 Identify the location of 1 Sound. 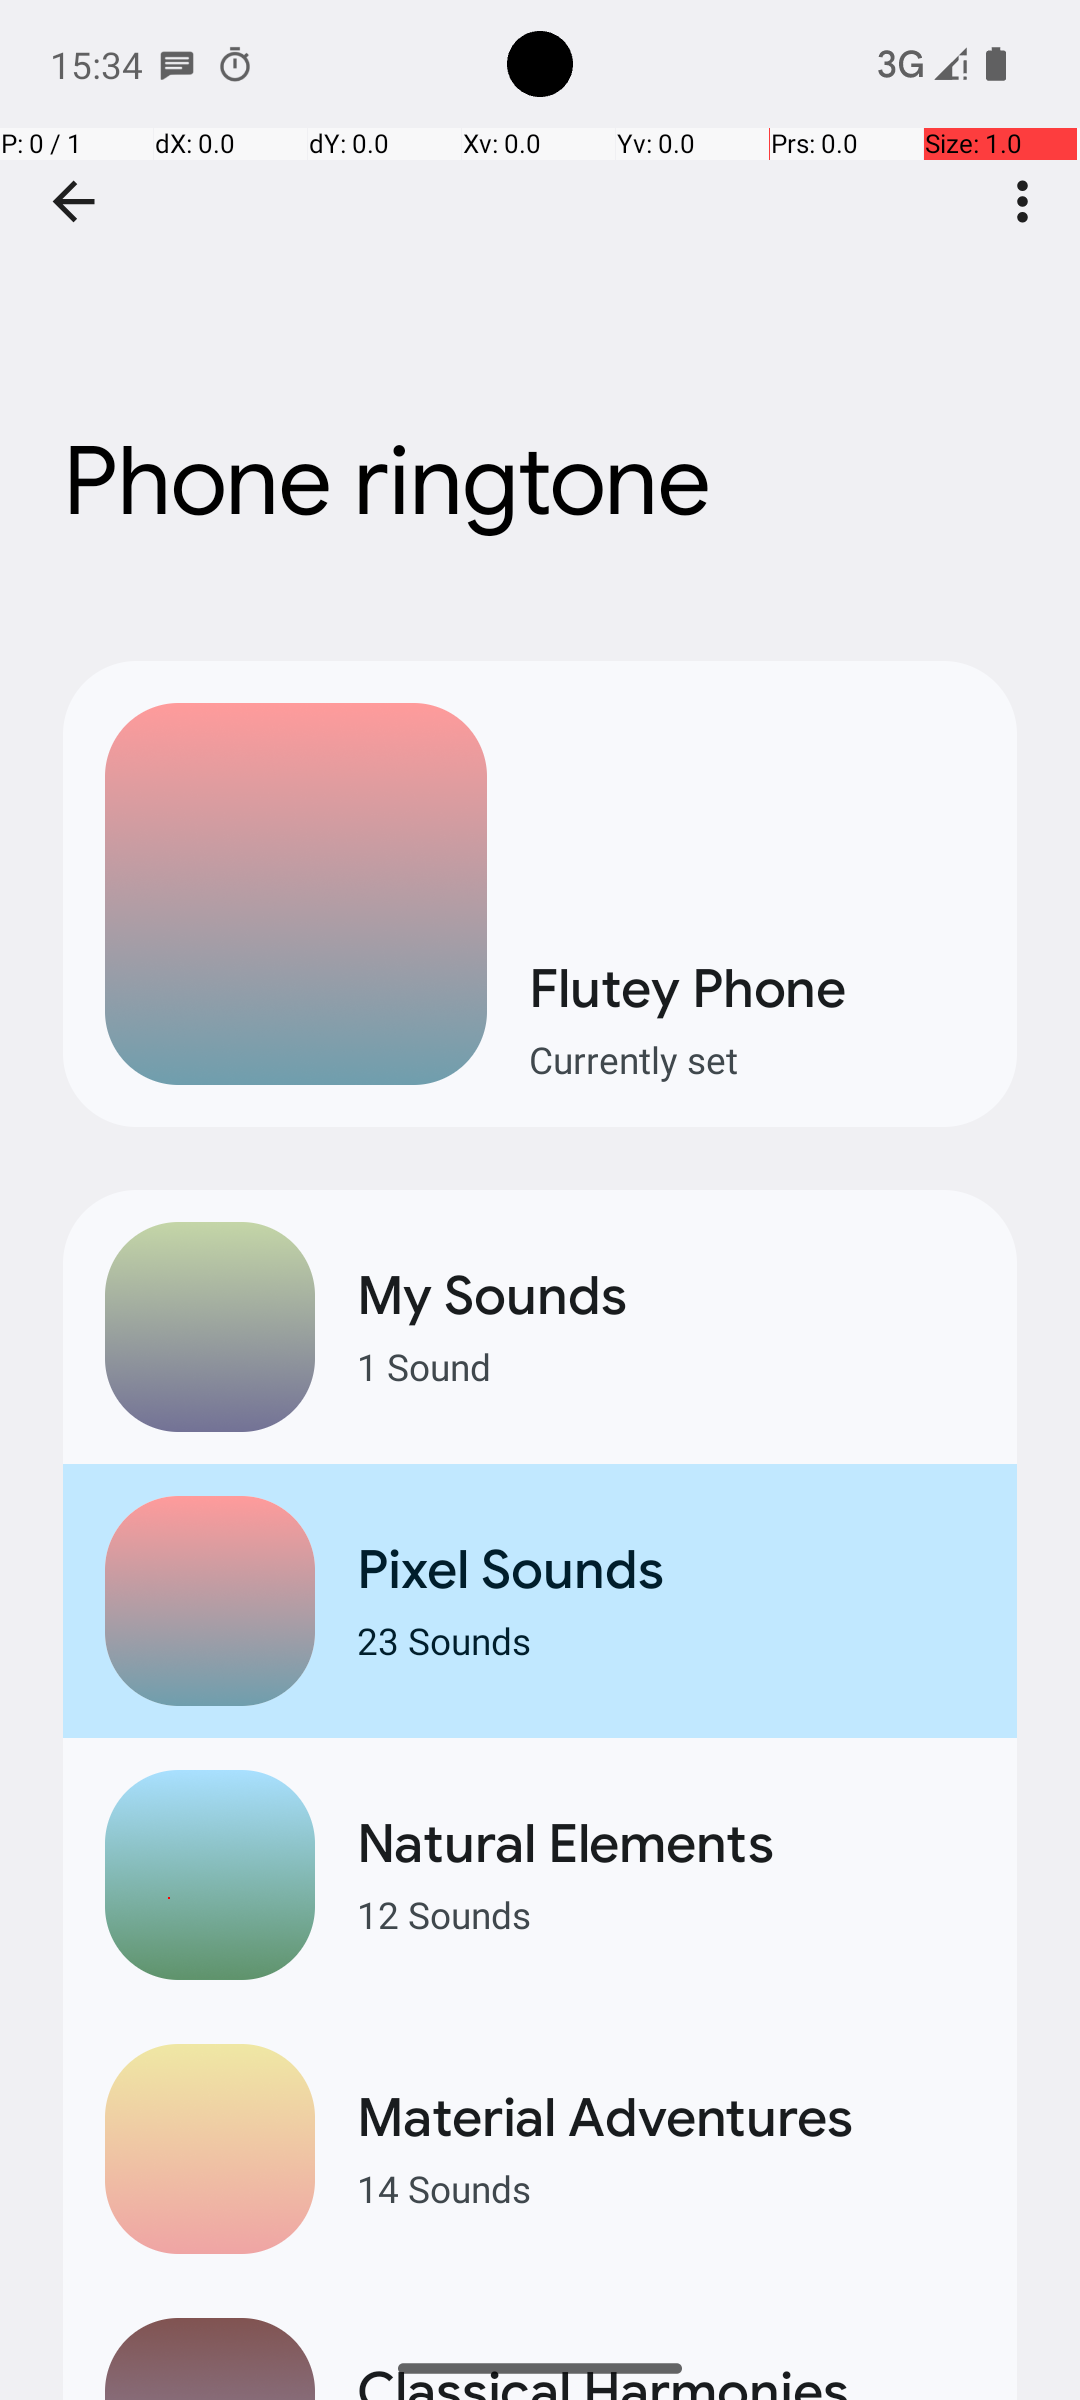
(666, 1366).